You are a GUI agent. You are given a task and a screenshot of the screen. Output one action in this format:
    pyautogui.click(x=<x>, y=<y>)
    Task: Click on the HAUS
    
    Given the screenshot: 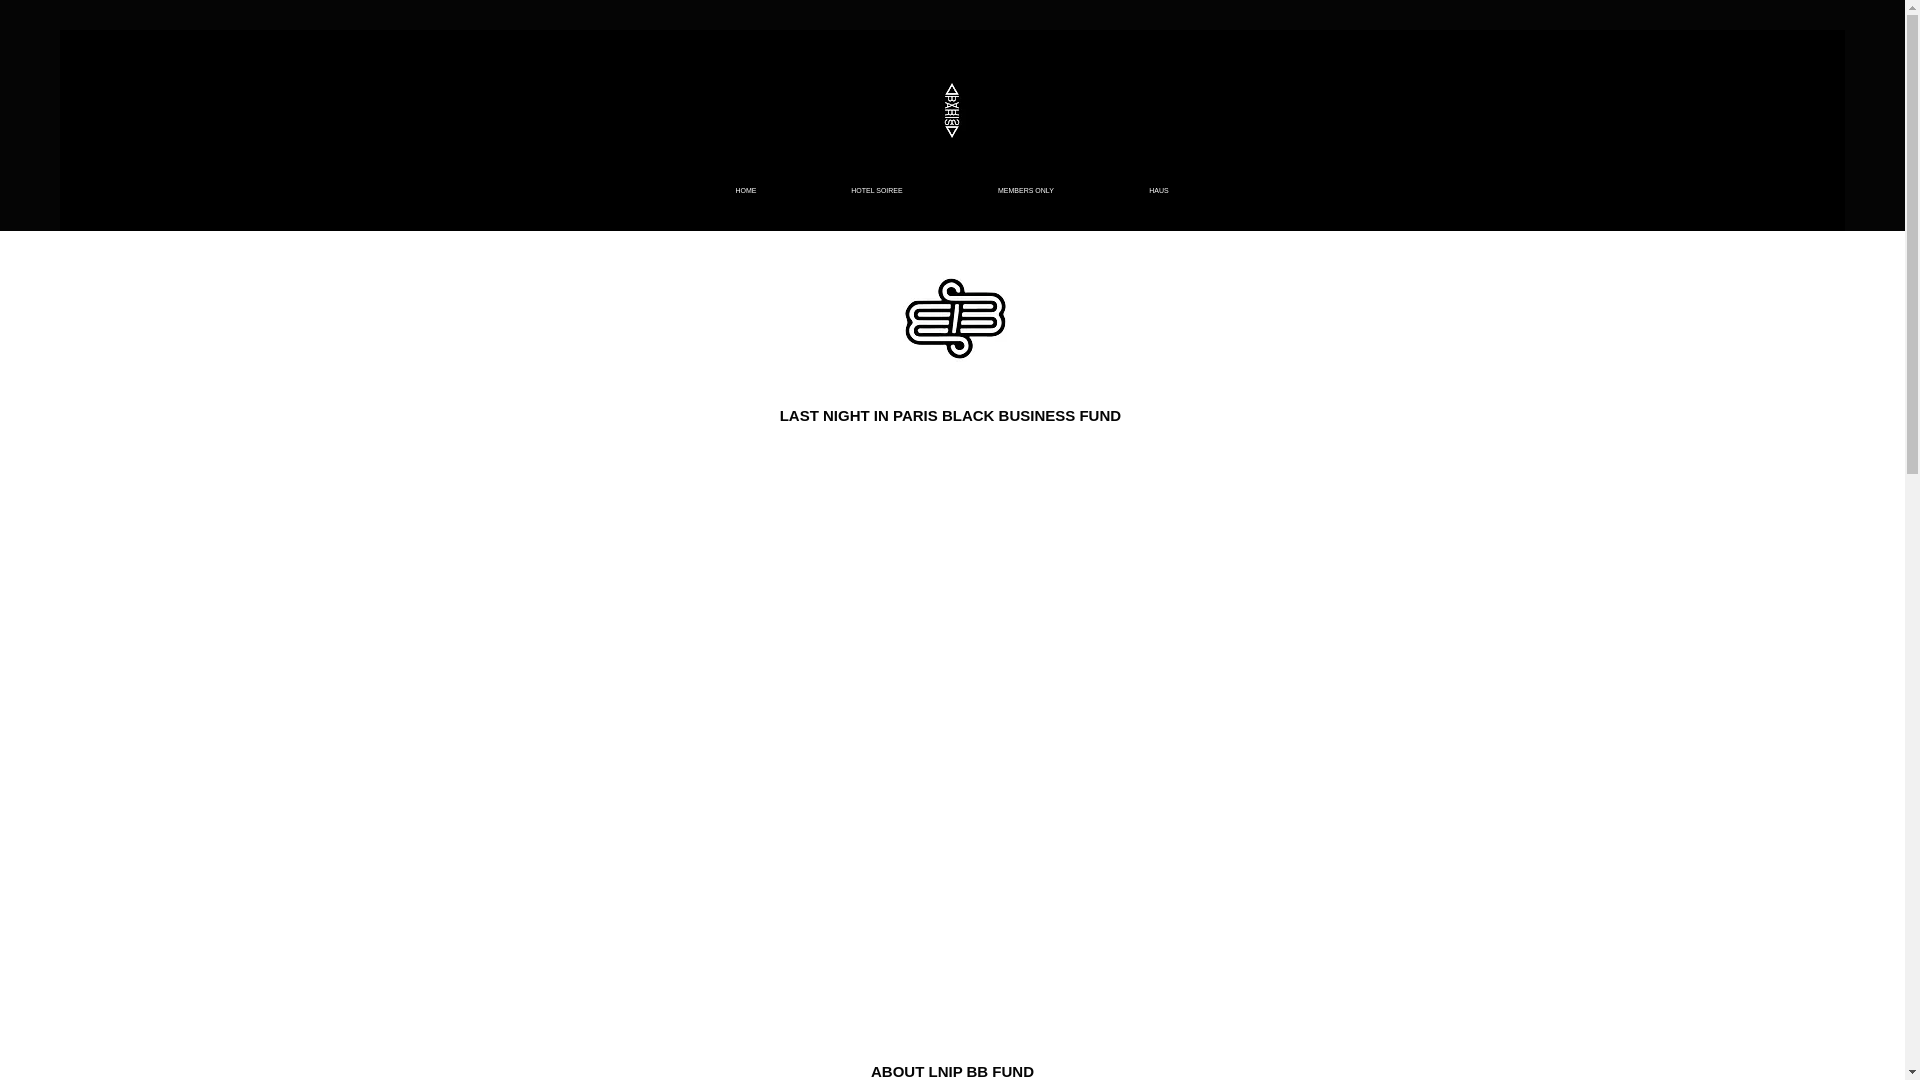 What is the action you would take?
    pyautogui.click(x=1158, y=191)
    